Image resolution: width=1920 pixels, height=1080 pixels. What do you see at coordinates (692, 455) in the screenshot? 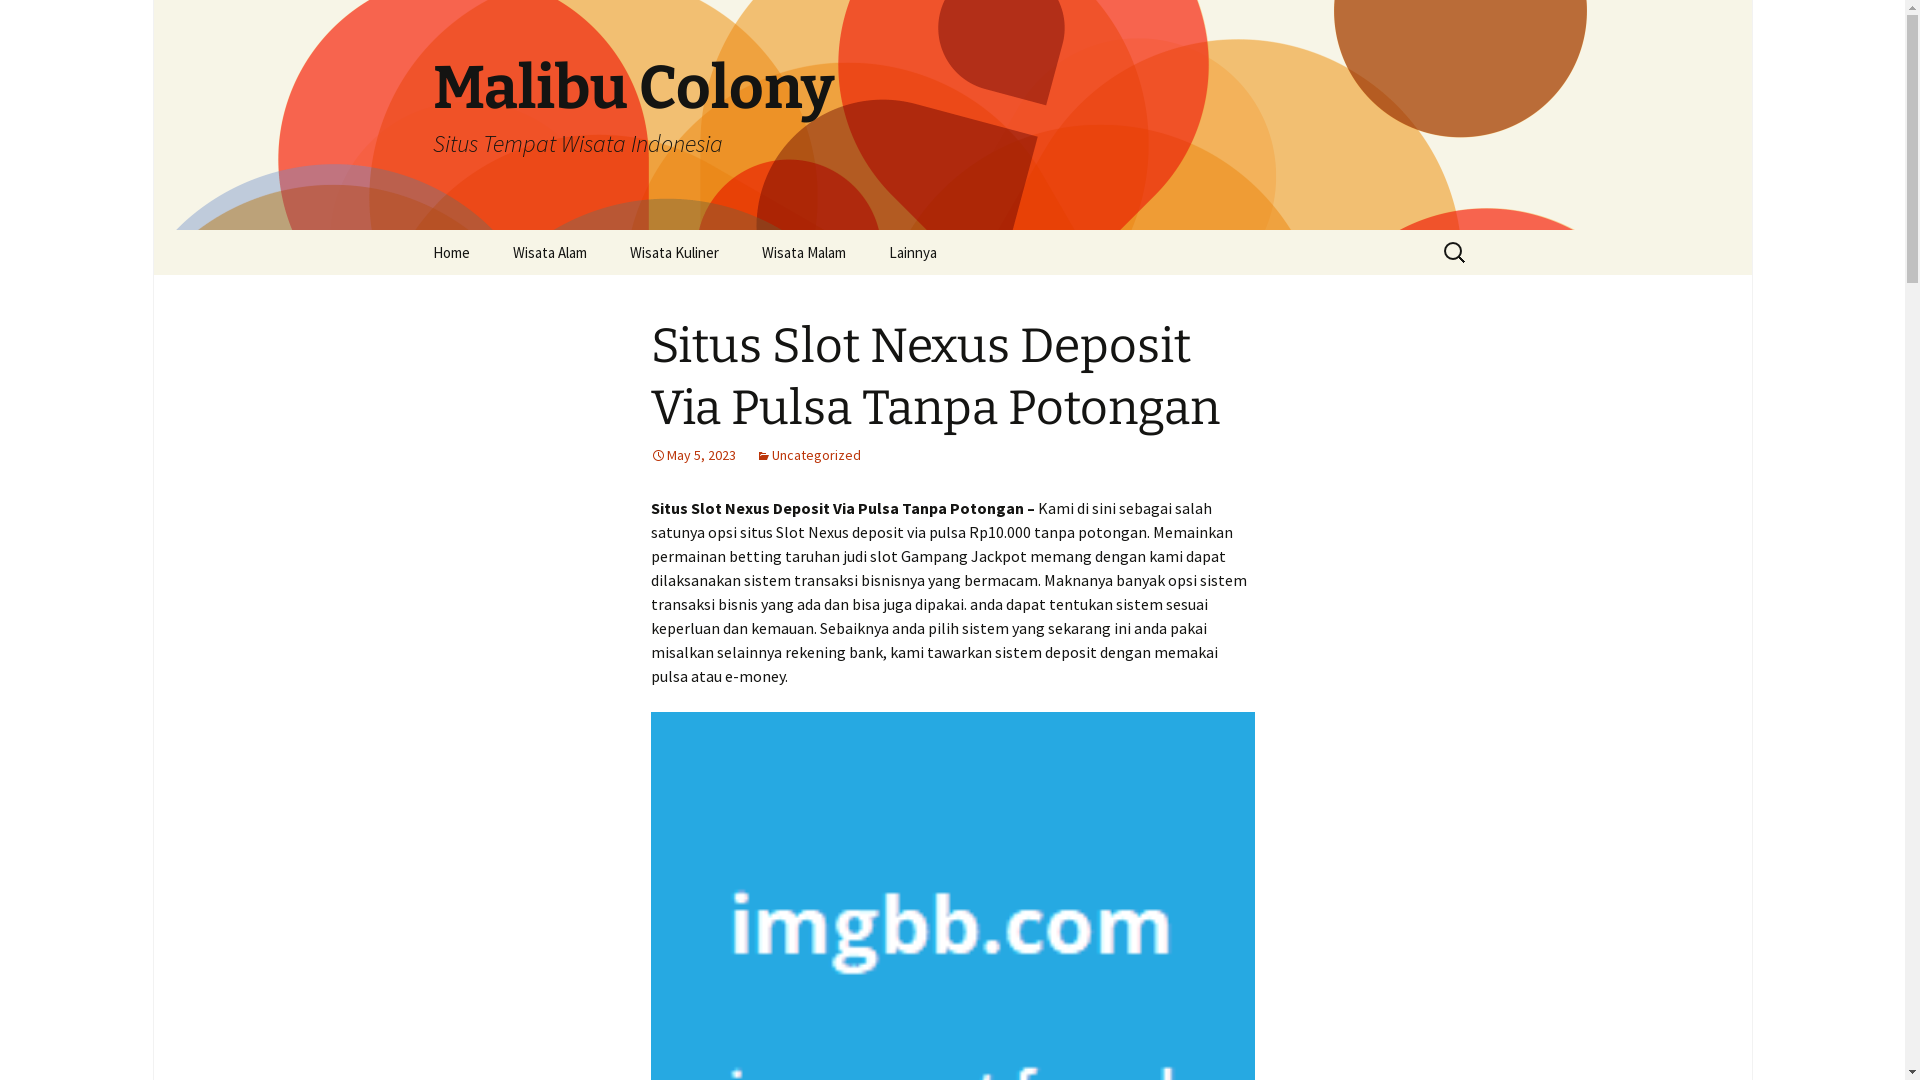
I see `May 5, 2023` at bounding box center [692, 455].